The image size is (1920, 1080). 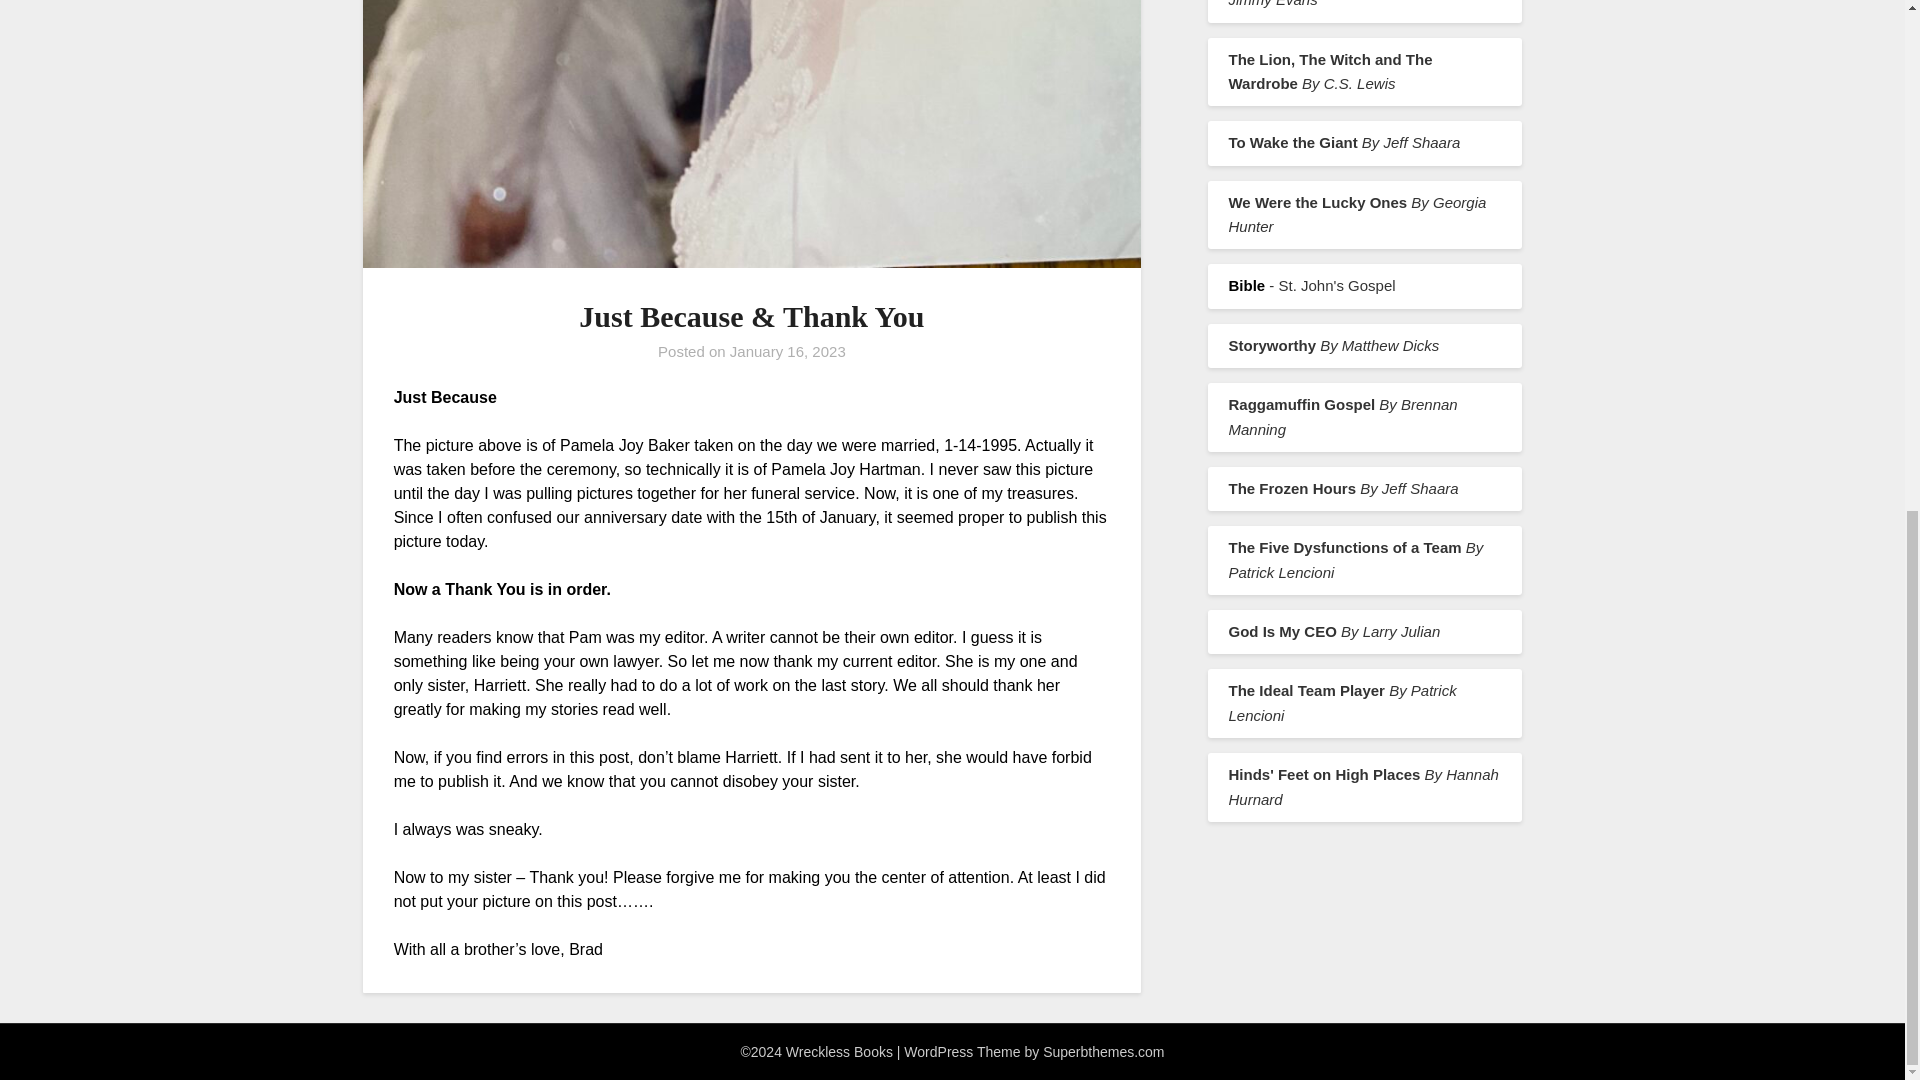 What do you see at coordinates (1102, 1052) in the screenshot?
I see `Superbthemes.com` at bounding box center [1102, 1052].